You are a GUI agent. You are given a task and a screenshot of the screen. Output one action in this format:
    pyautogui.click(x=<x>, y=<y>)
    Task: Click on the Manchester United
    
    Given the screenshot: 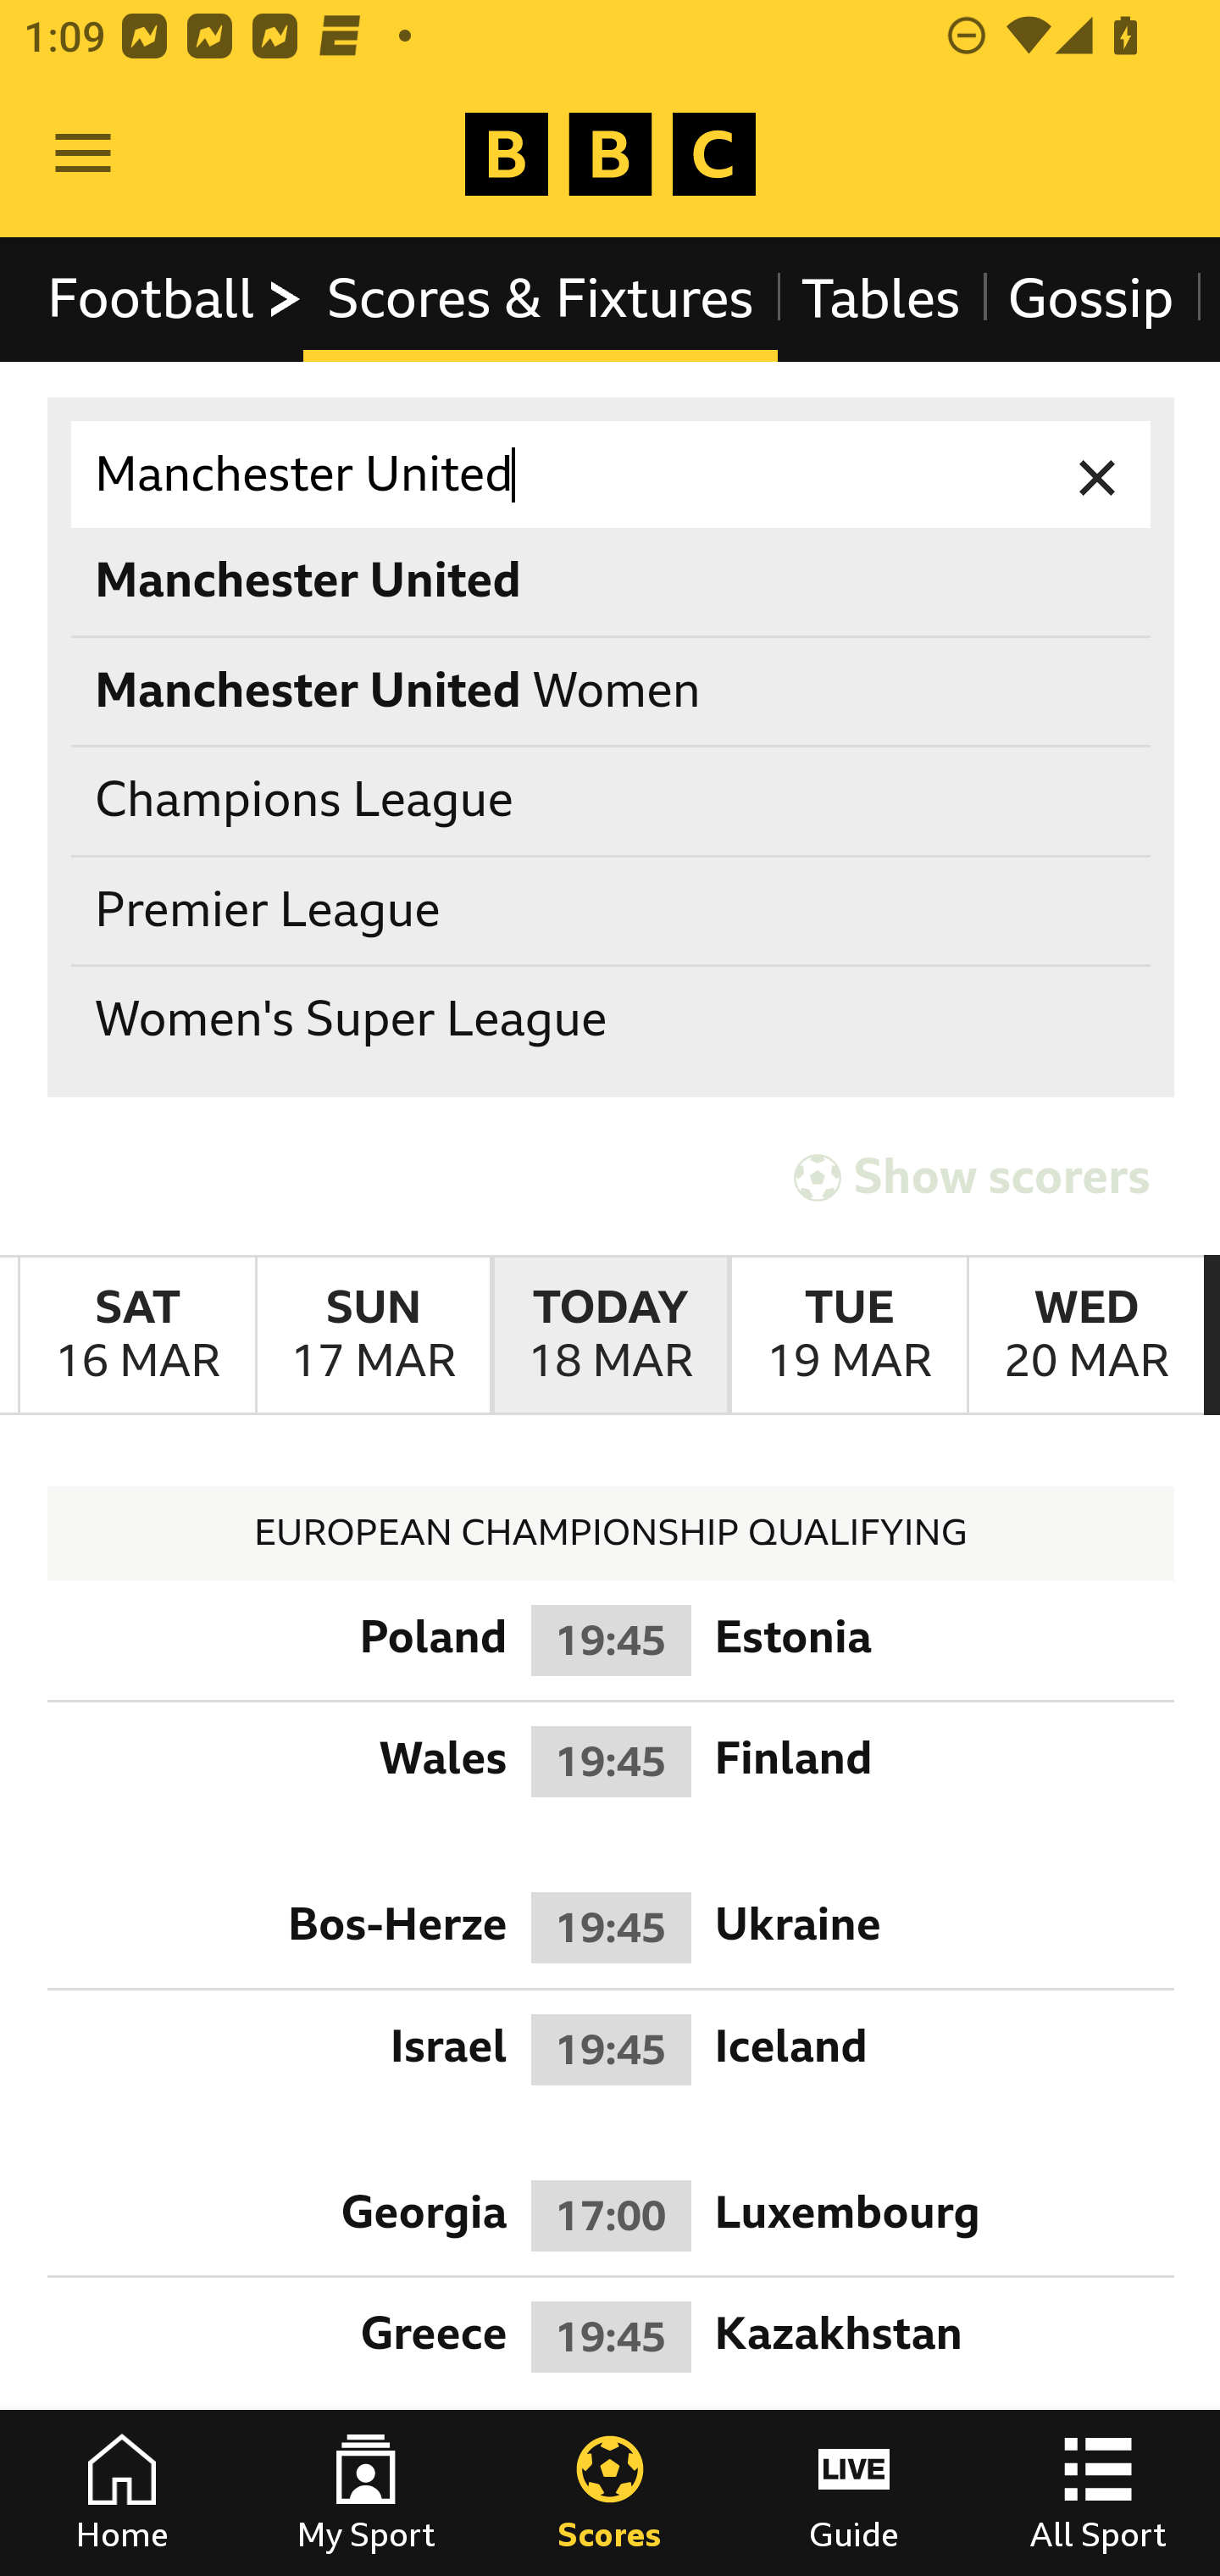 What is the action you would take?
    pyautogui.click(x=612, y=475)
    